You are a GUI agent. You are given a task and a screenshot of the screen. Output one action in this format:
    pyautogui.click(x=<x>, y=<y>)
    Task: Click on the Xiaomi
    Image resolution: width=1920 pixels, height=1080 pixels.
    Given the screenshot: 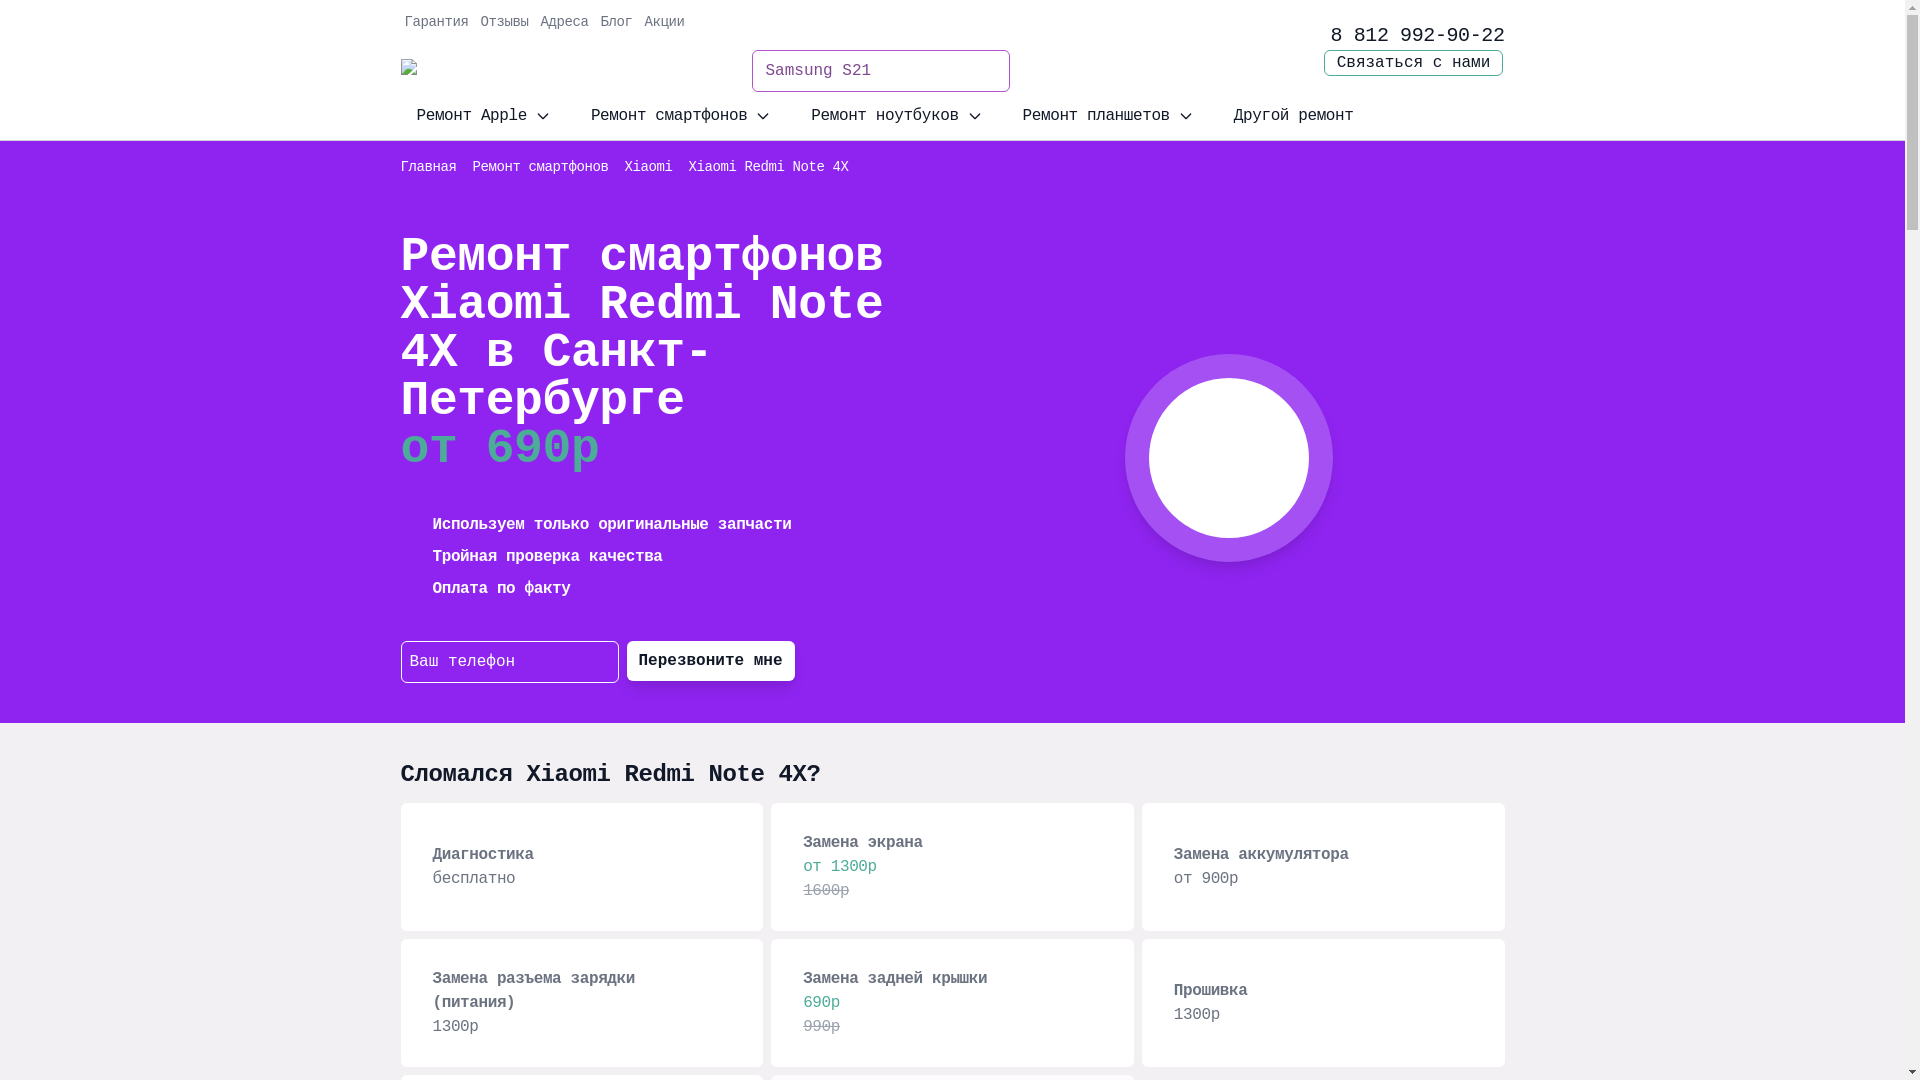 What is the action you would take?
    pyautogui.click(x=649, y=167)
    